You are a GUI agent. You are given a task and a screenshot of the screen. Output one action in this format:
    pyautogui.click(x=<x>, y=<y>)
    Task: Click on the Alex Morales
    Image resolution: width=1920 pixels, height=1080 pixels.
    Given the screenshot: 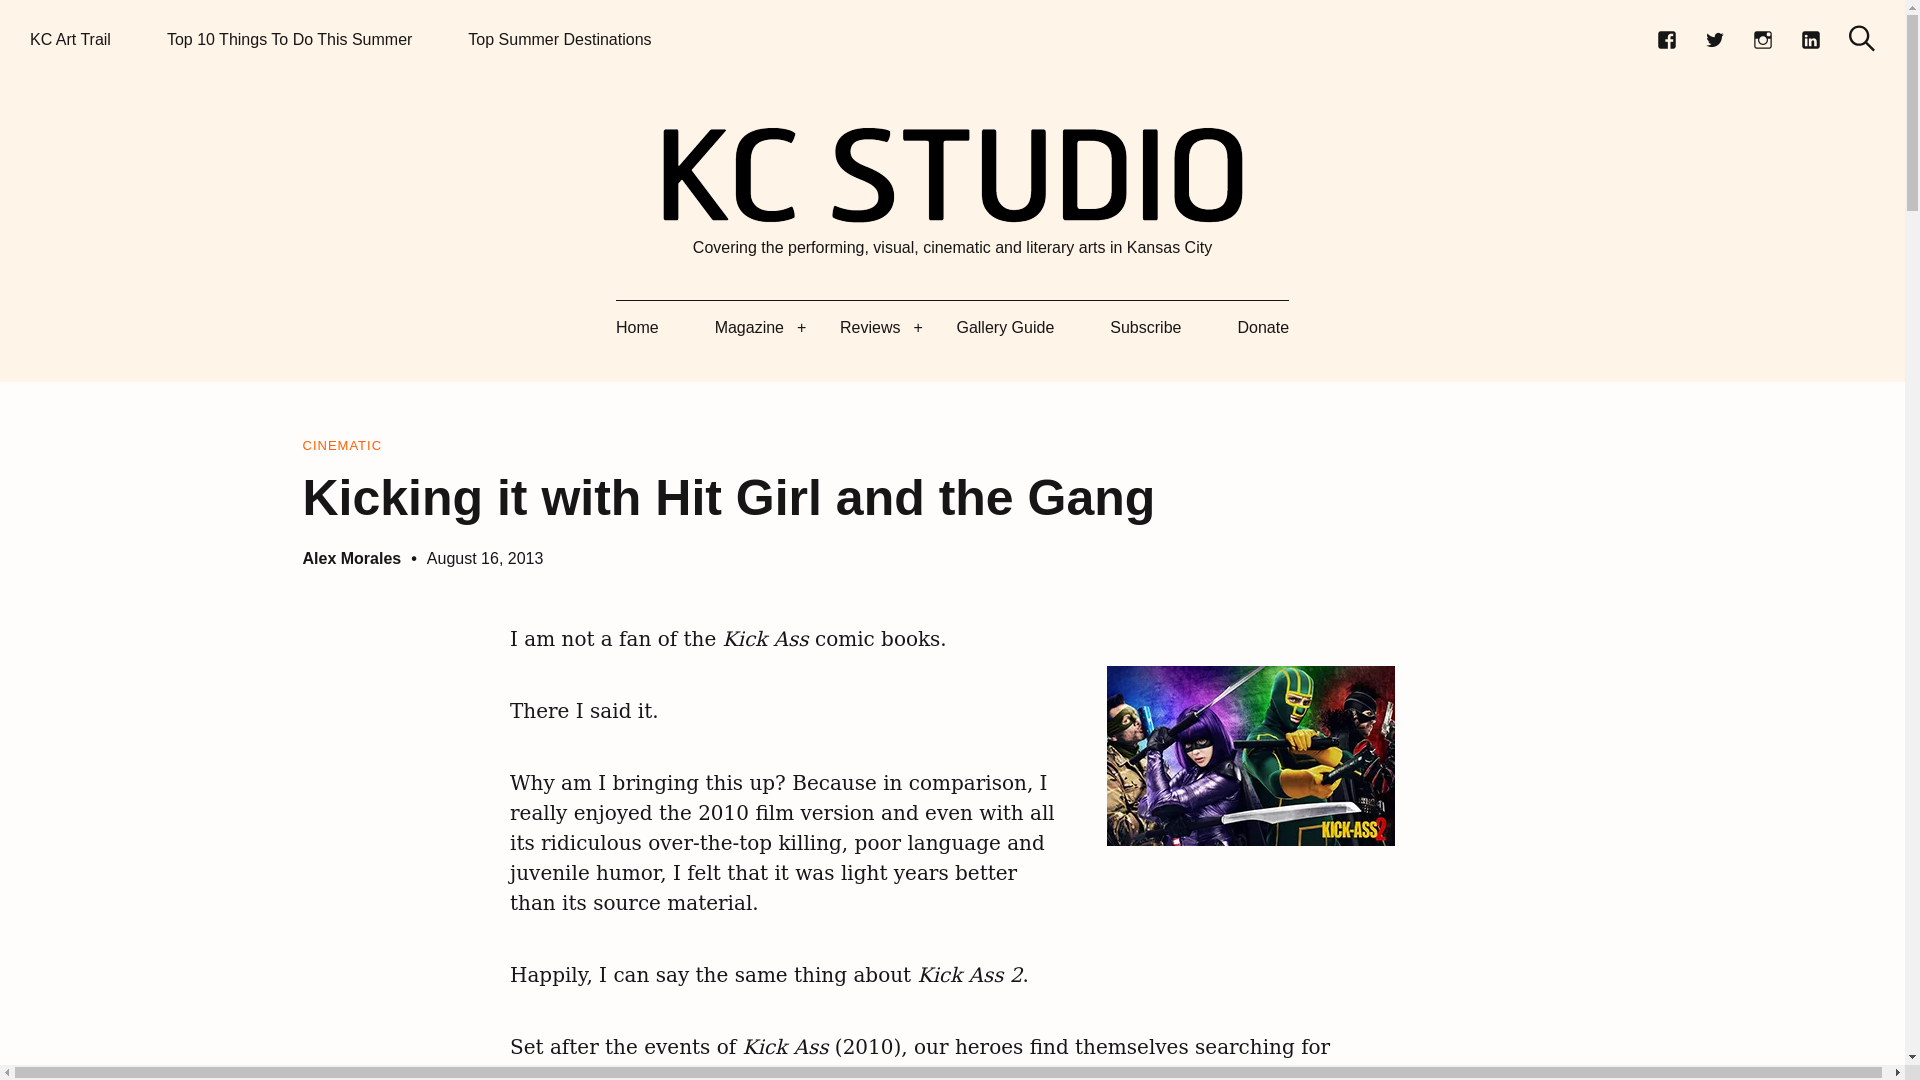 What is the action you would take?
    pyautogui.click(x=351, y=558)
    